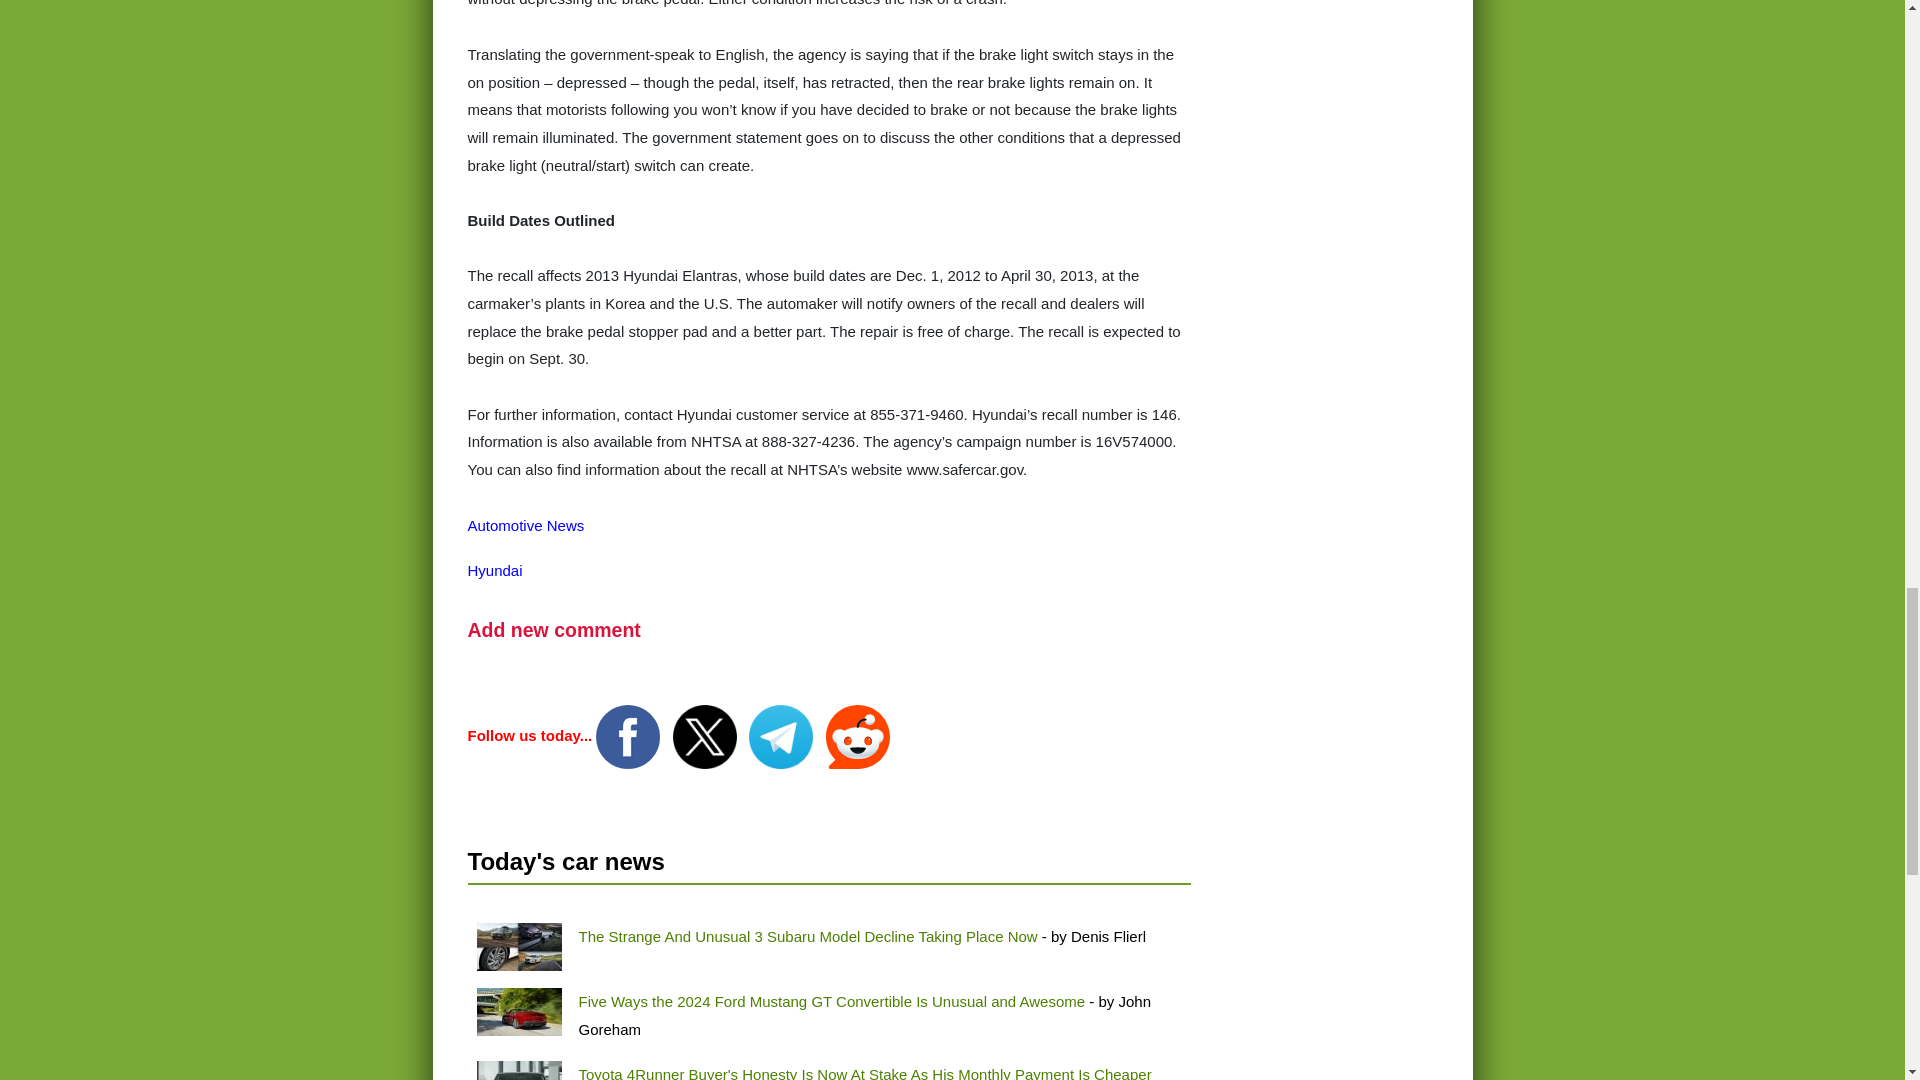  What do you see at coordinates (858, 735) in the screenshot?
I see `Join us on Reddit!` at bounding box center [858, 735].